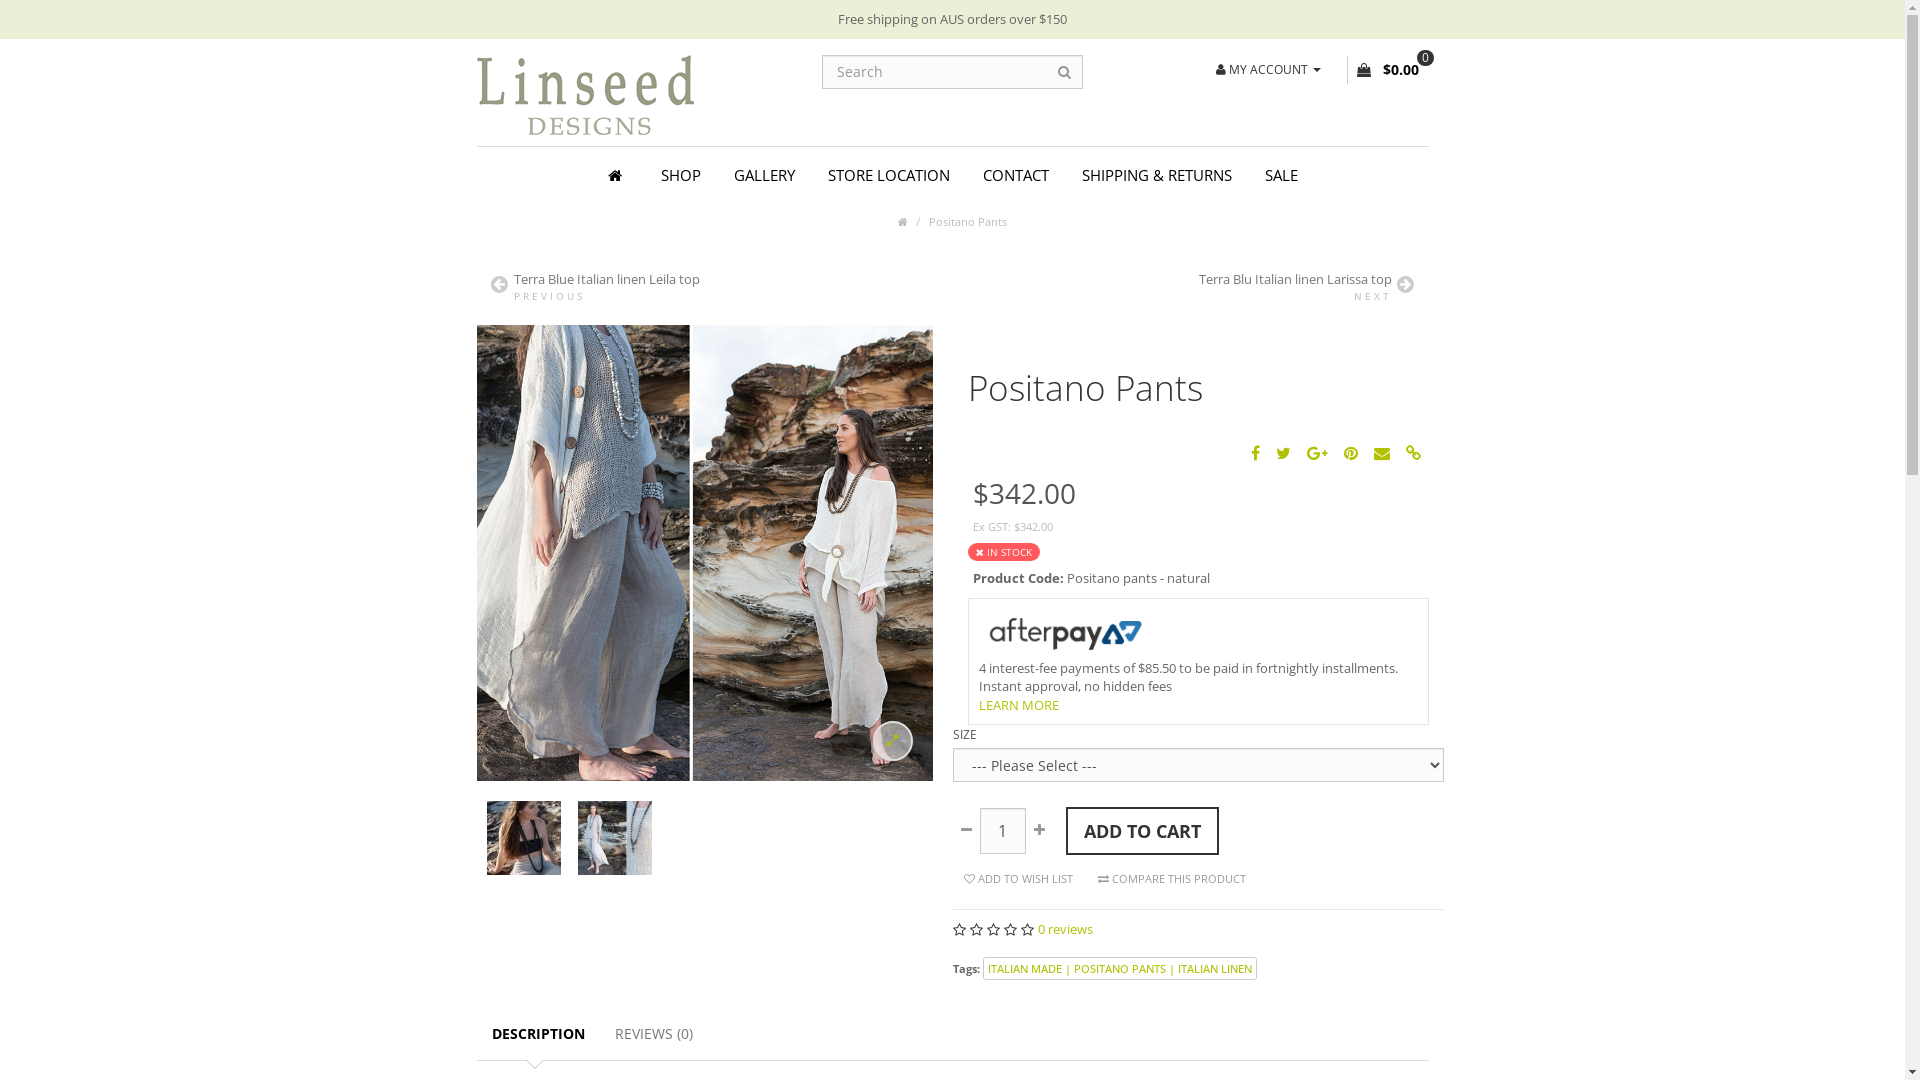 This screenshot has height=1080, width=1920. I want to click on Terra Blue Italian linen Leila top
PREVIOUS, so click(714, 286).